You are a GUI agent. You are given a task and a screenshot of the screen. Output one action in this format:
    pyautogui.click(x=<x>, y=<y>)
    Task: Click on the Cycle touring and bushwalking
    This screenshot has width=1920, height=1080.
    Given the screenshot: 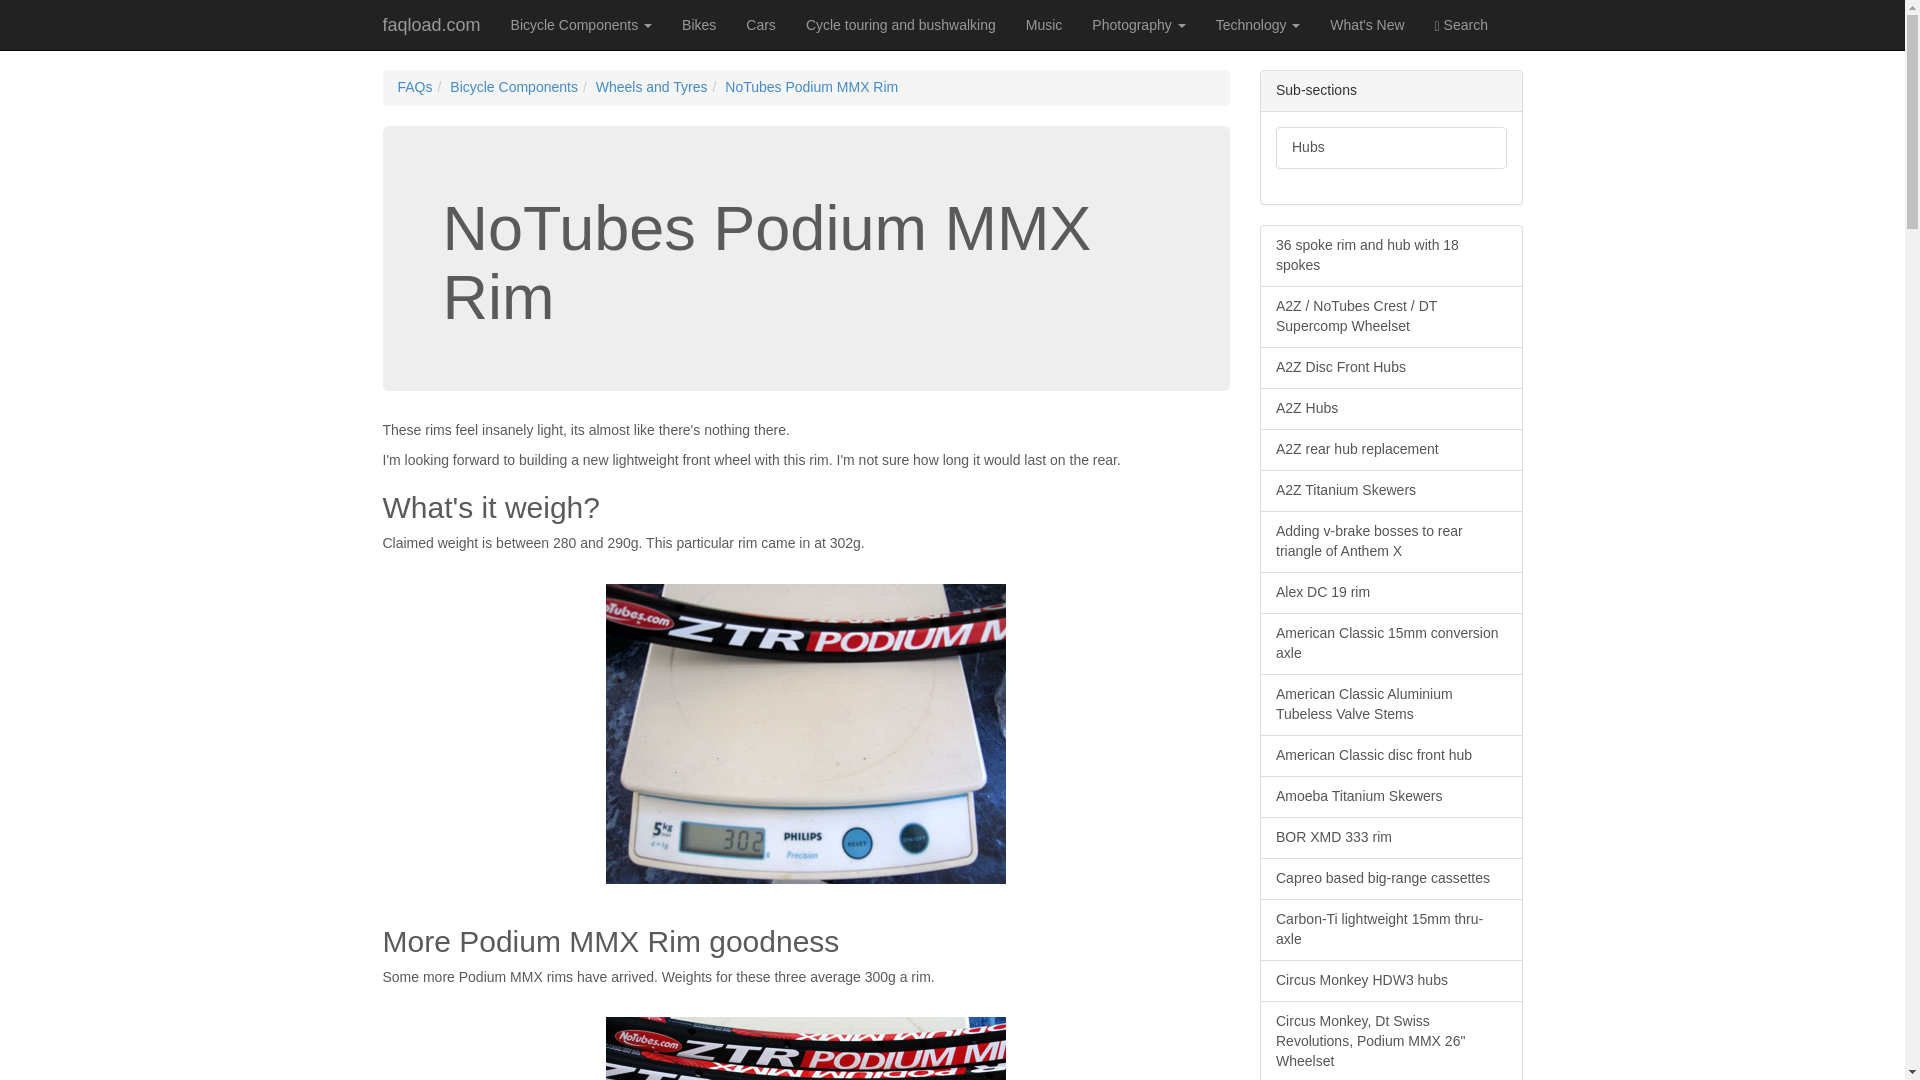 What is the action you would take?
    pyautogui.click(x=901, y=24)
    